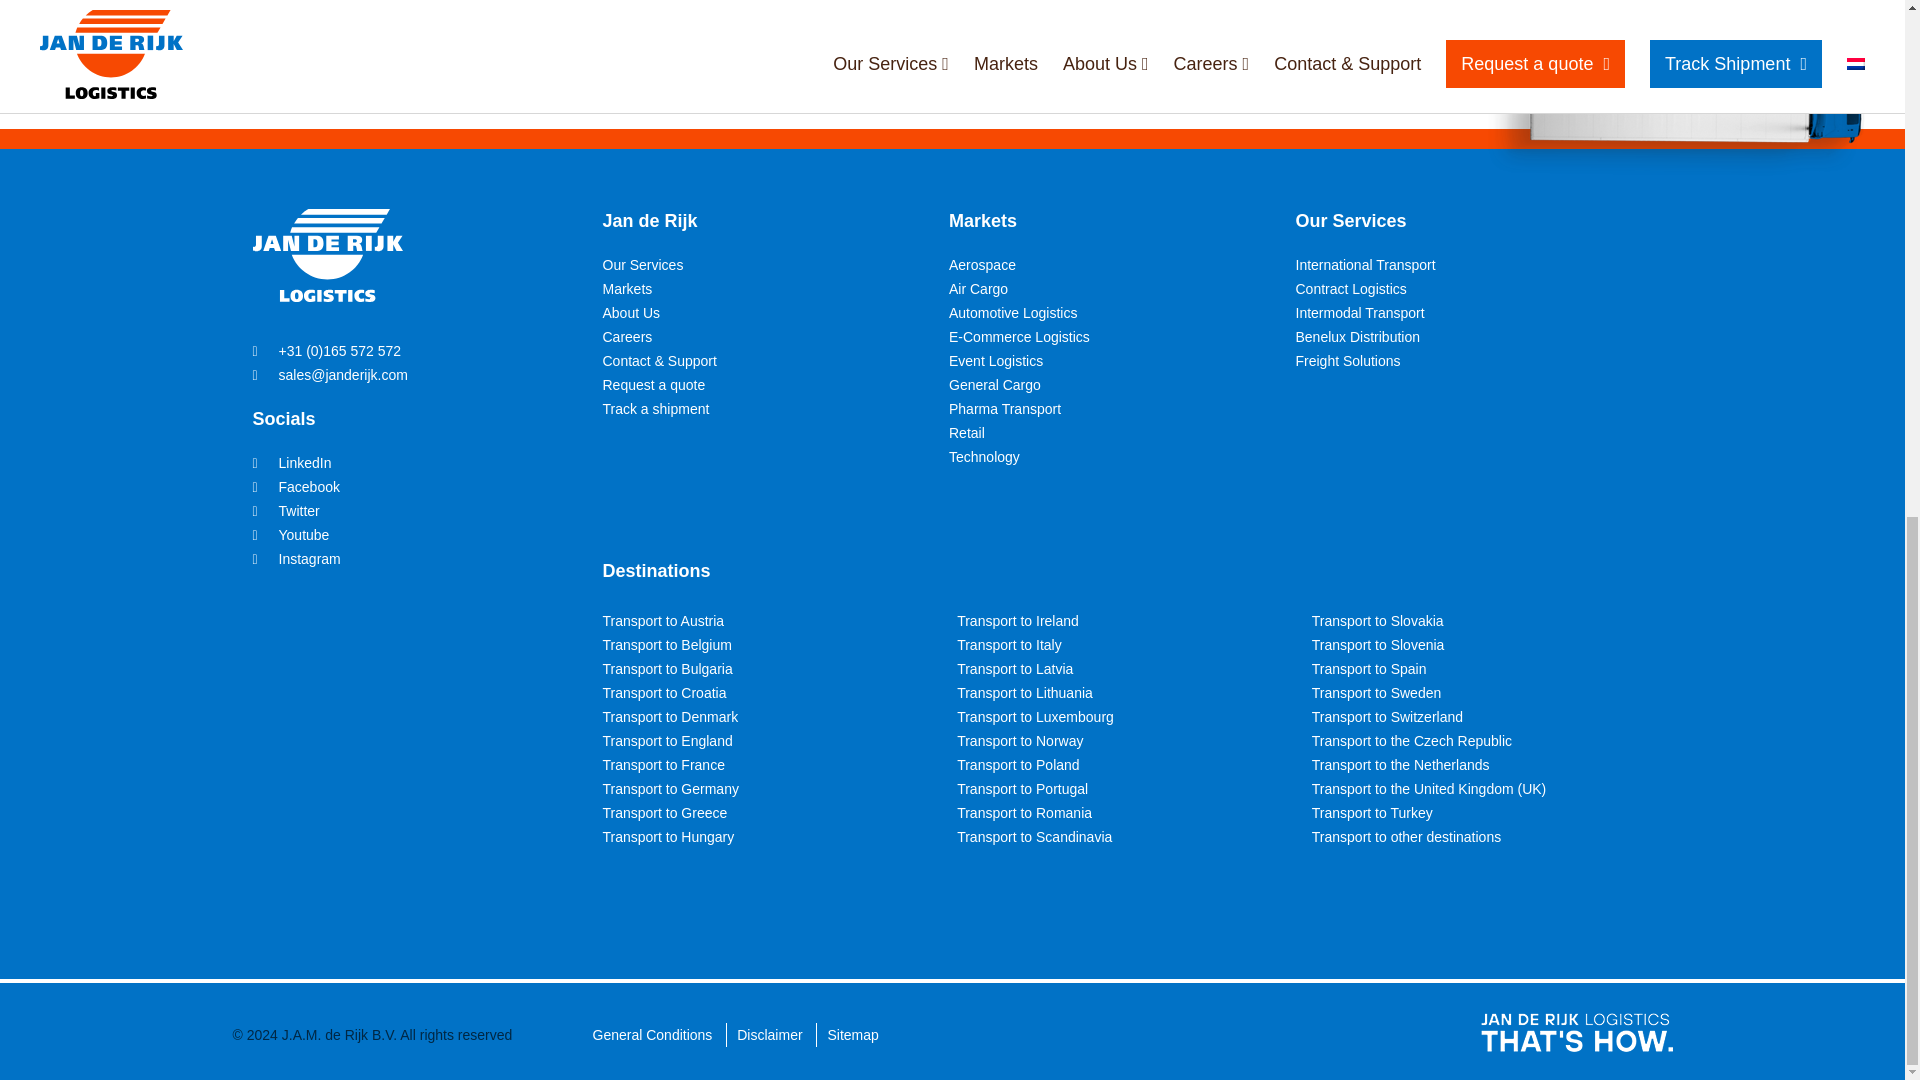 The width and height of the screenshot is (1920, 1080). I want to click on Our Services, so click(642, 265).